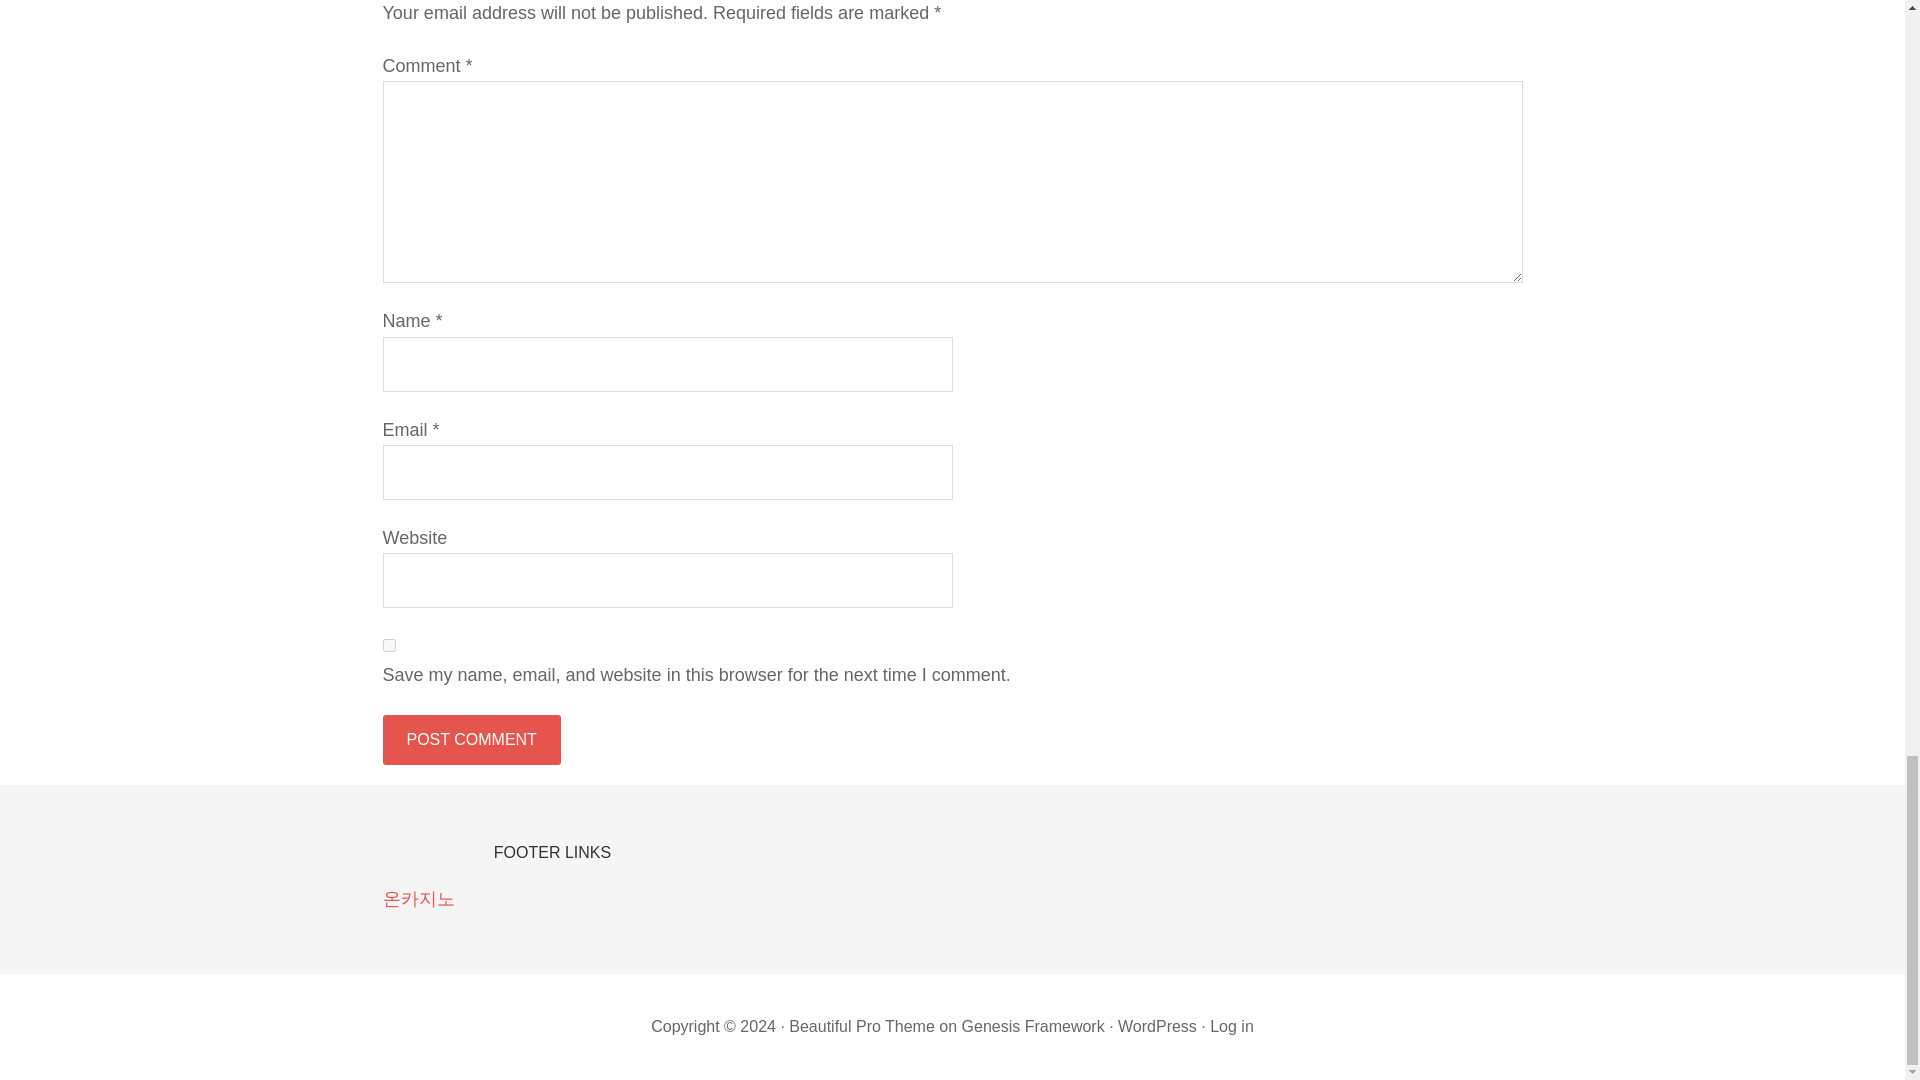 This screenshot has height=1080, width=1920. What do you see at coordinates (1156, 1026) in the screenshot?
I see `WordPress` at bounding box center [1156, 1026].